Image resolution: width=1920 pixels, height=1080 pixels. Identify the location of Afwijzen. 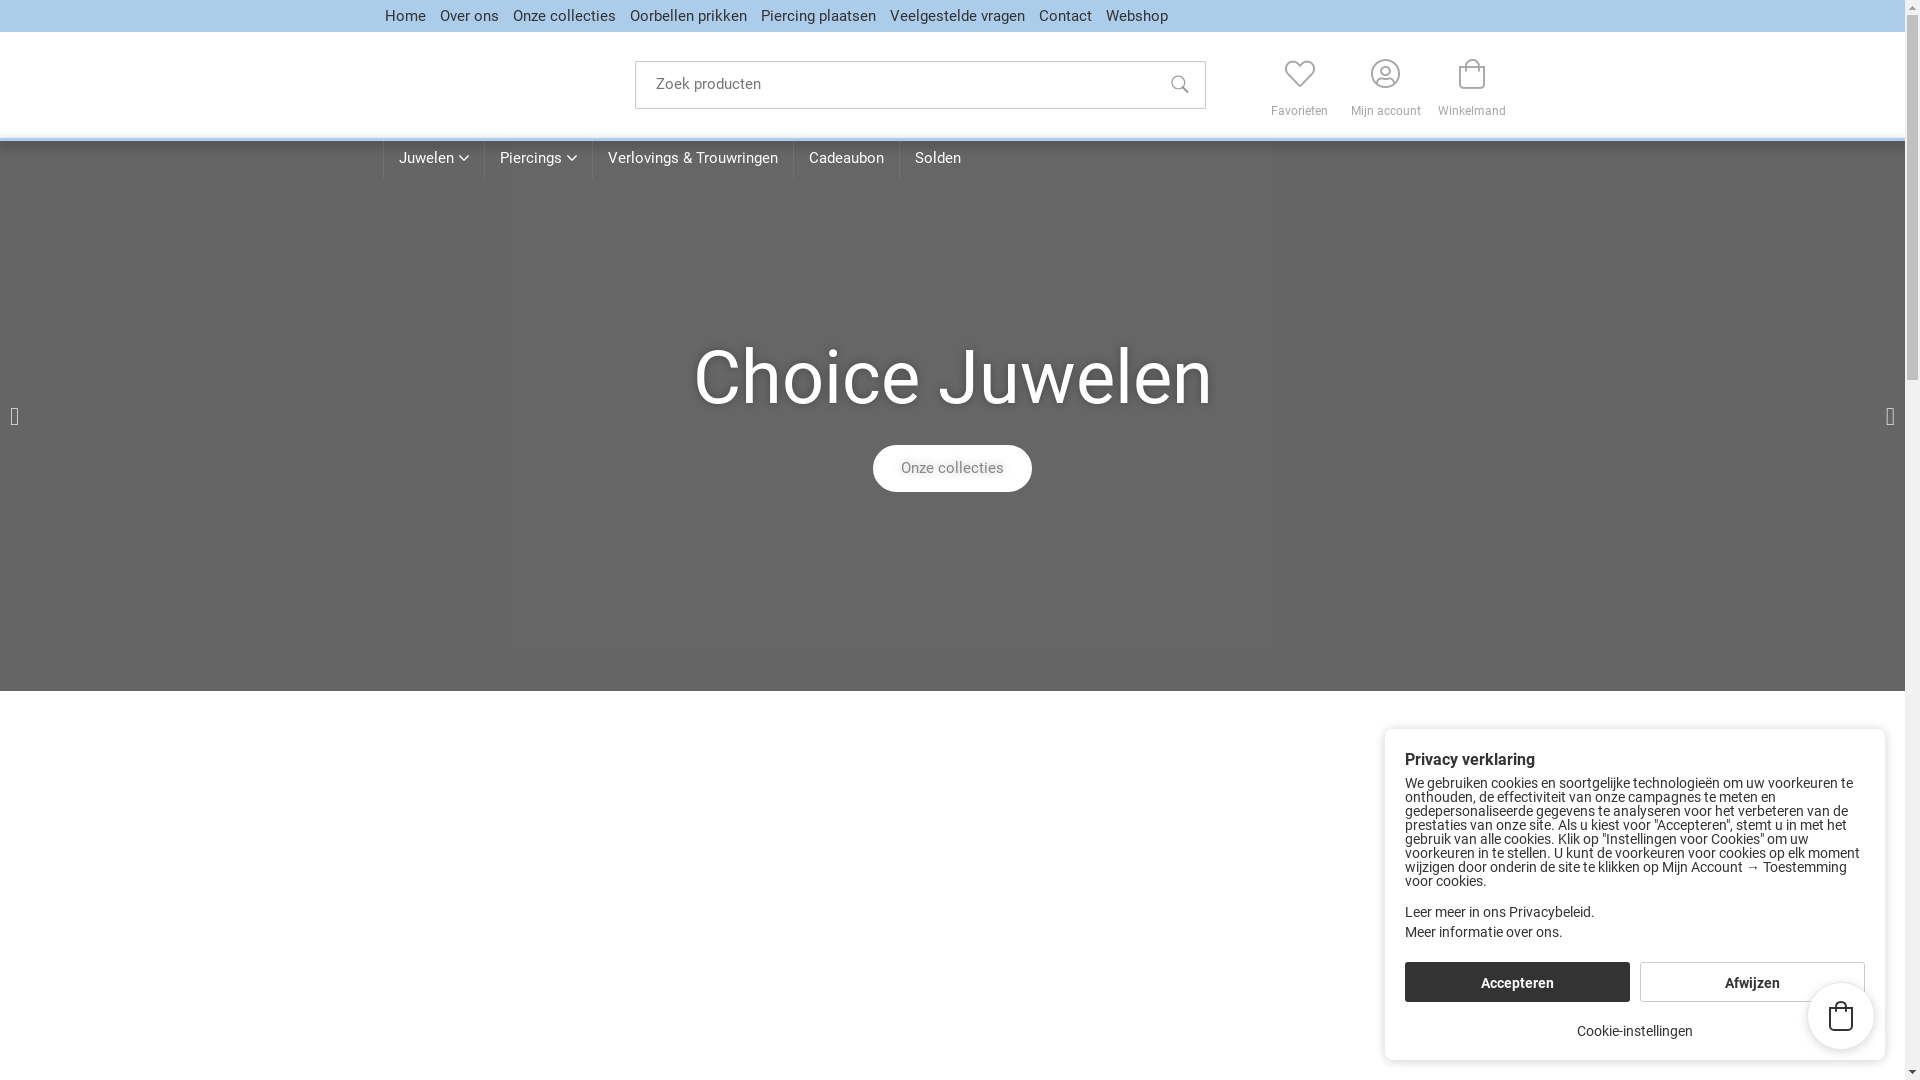
(1752, 982).